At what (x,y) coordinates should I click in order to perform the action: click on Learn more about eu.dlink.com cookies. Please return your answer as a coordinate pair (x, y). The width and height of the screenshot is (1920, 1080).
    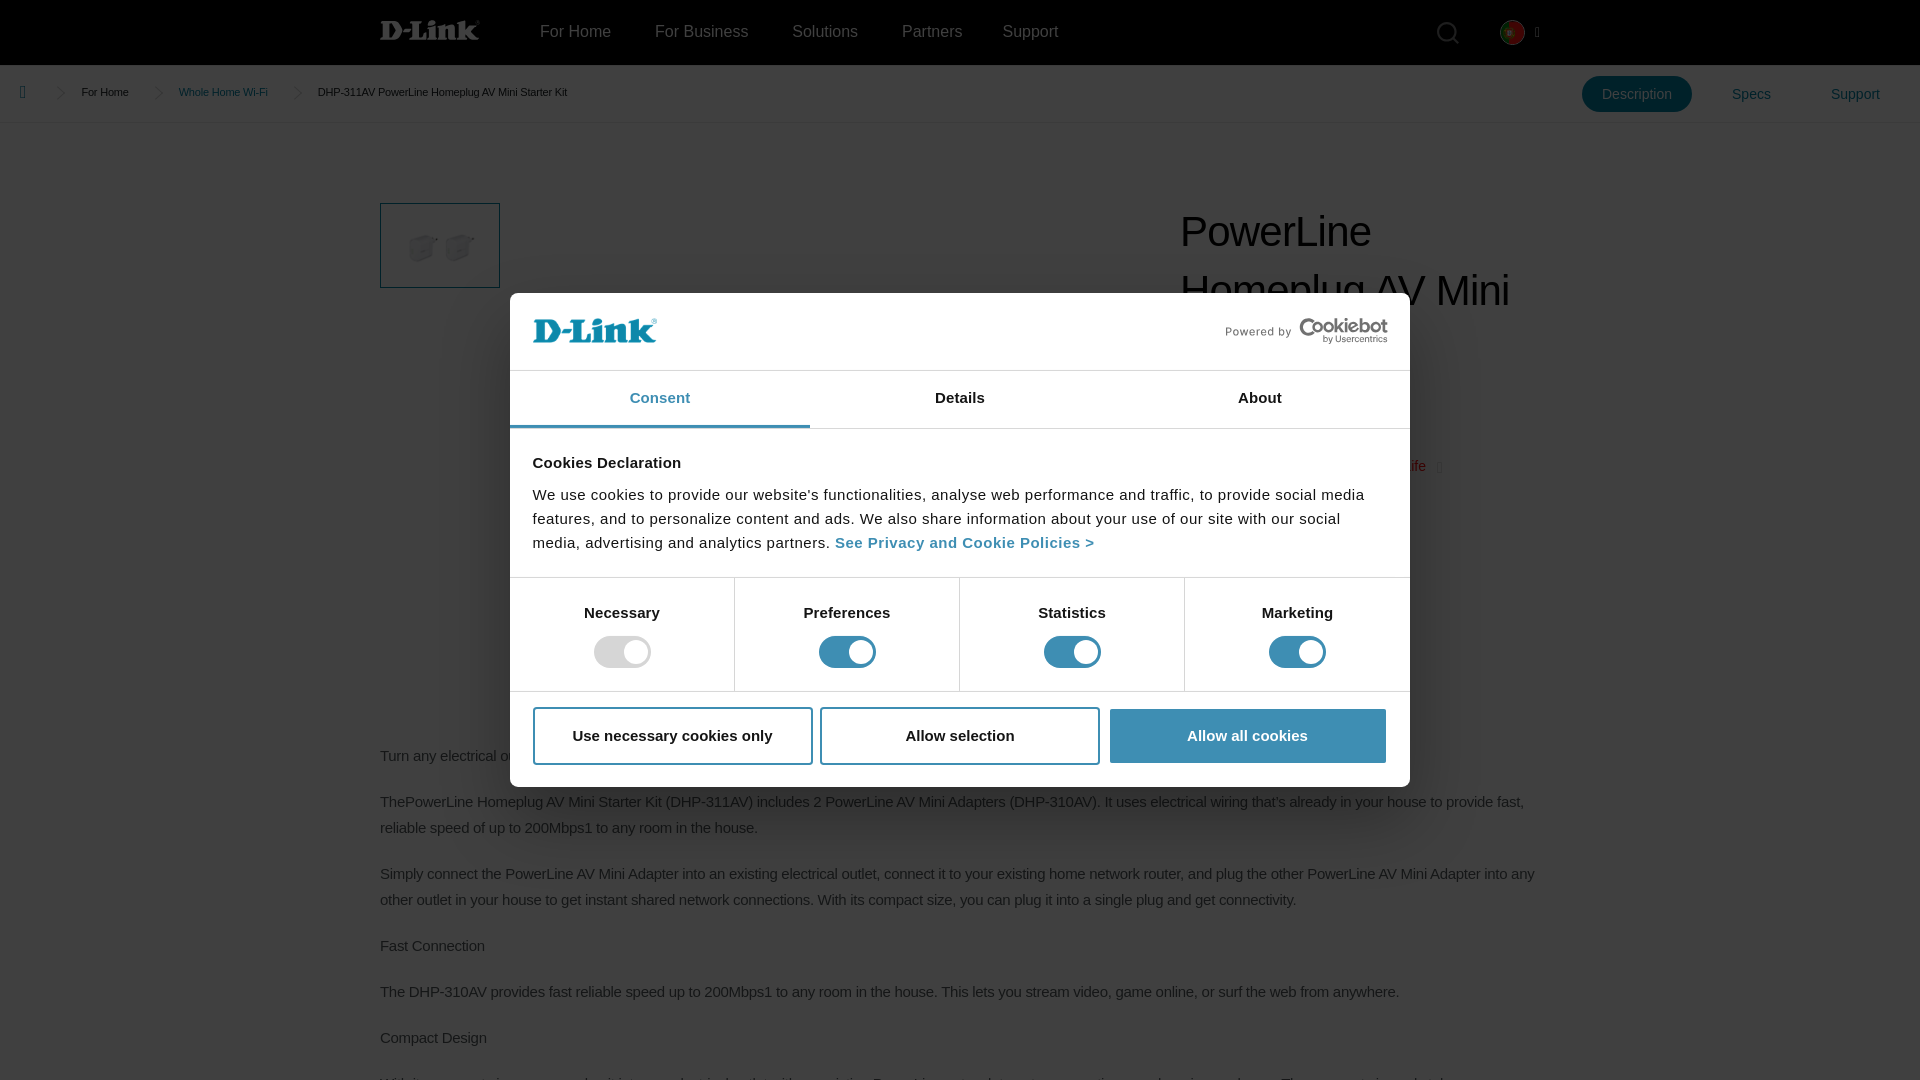
    Looking at the image, I should click on (964, 542).